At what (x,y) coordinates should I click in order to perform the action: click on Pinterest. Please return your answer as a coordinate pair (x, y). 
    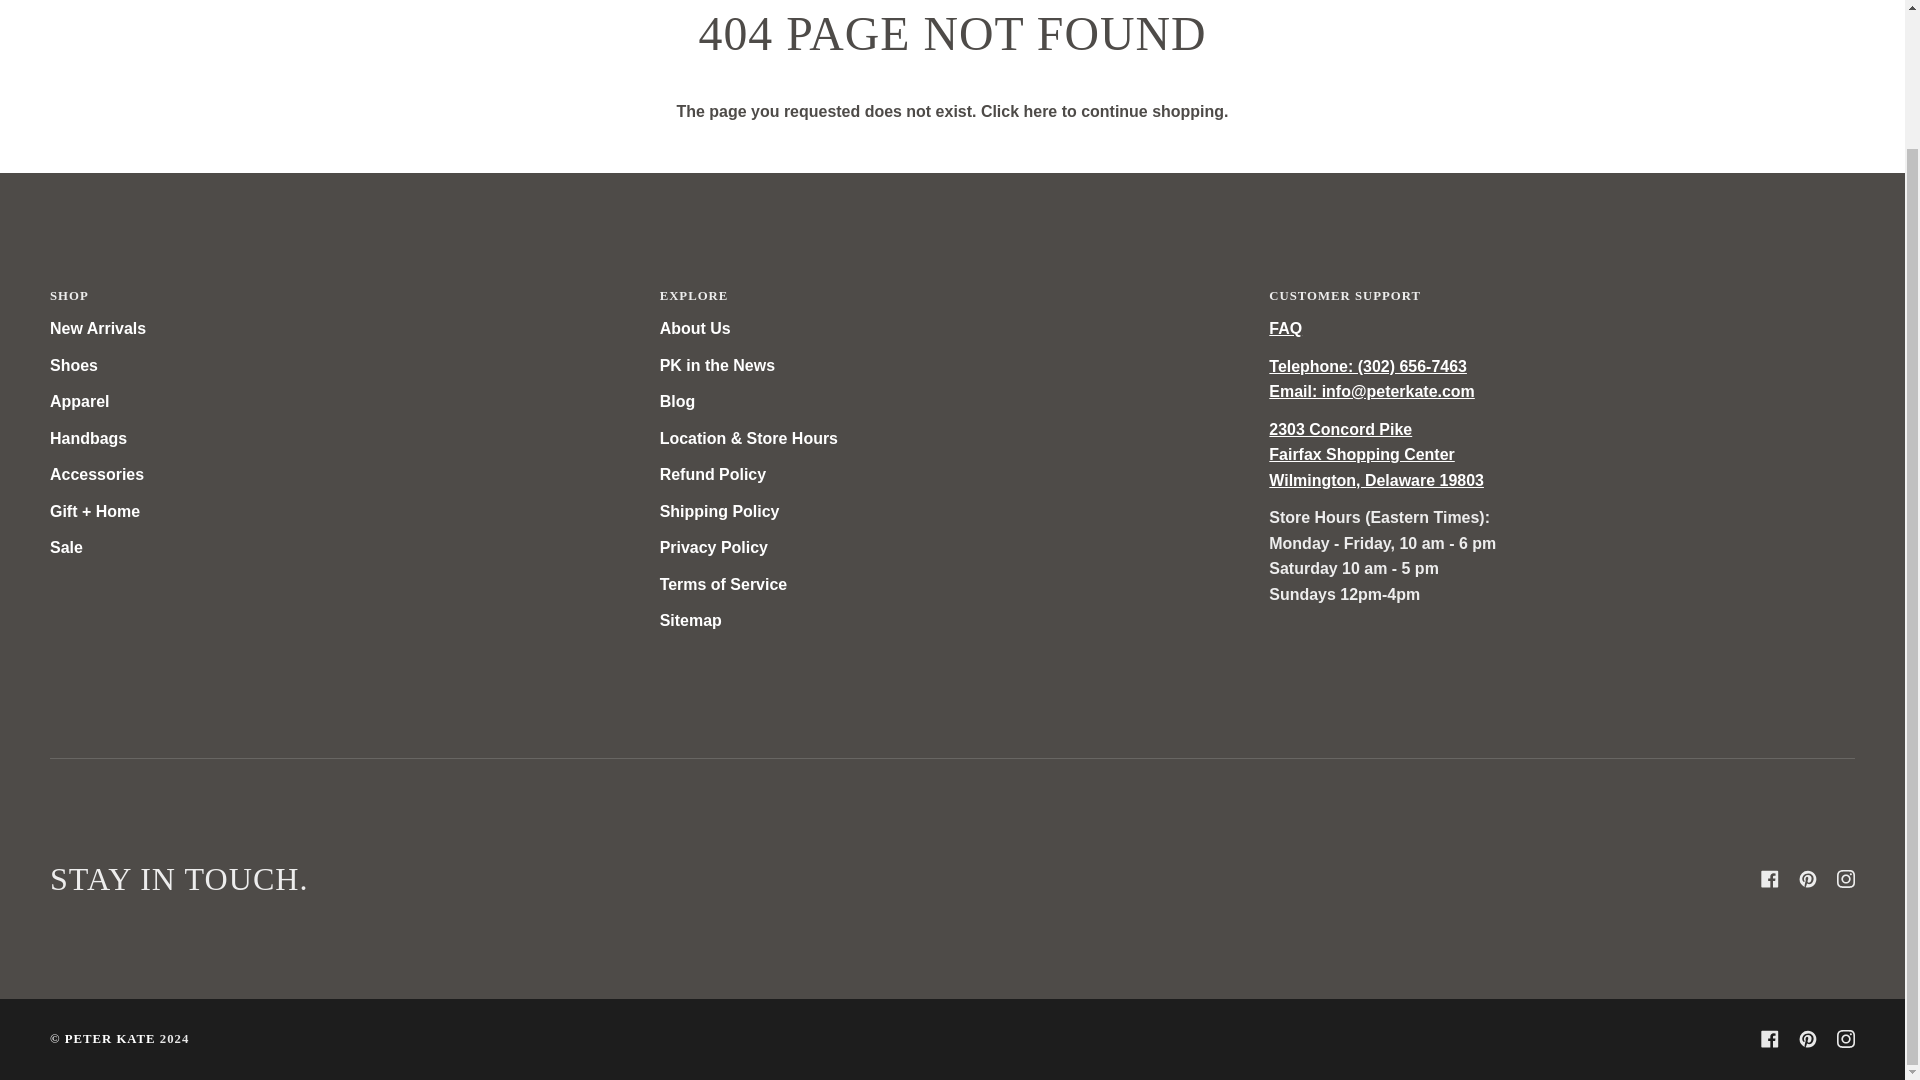
    Looking at the image, I should click on (1808, 878).